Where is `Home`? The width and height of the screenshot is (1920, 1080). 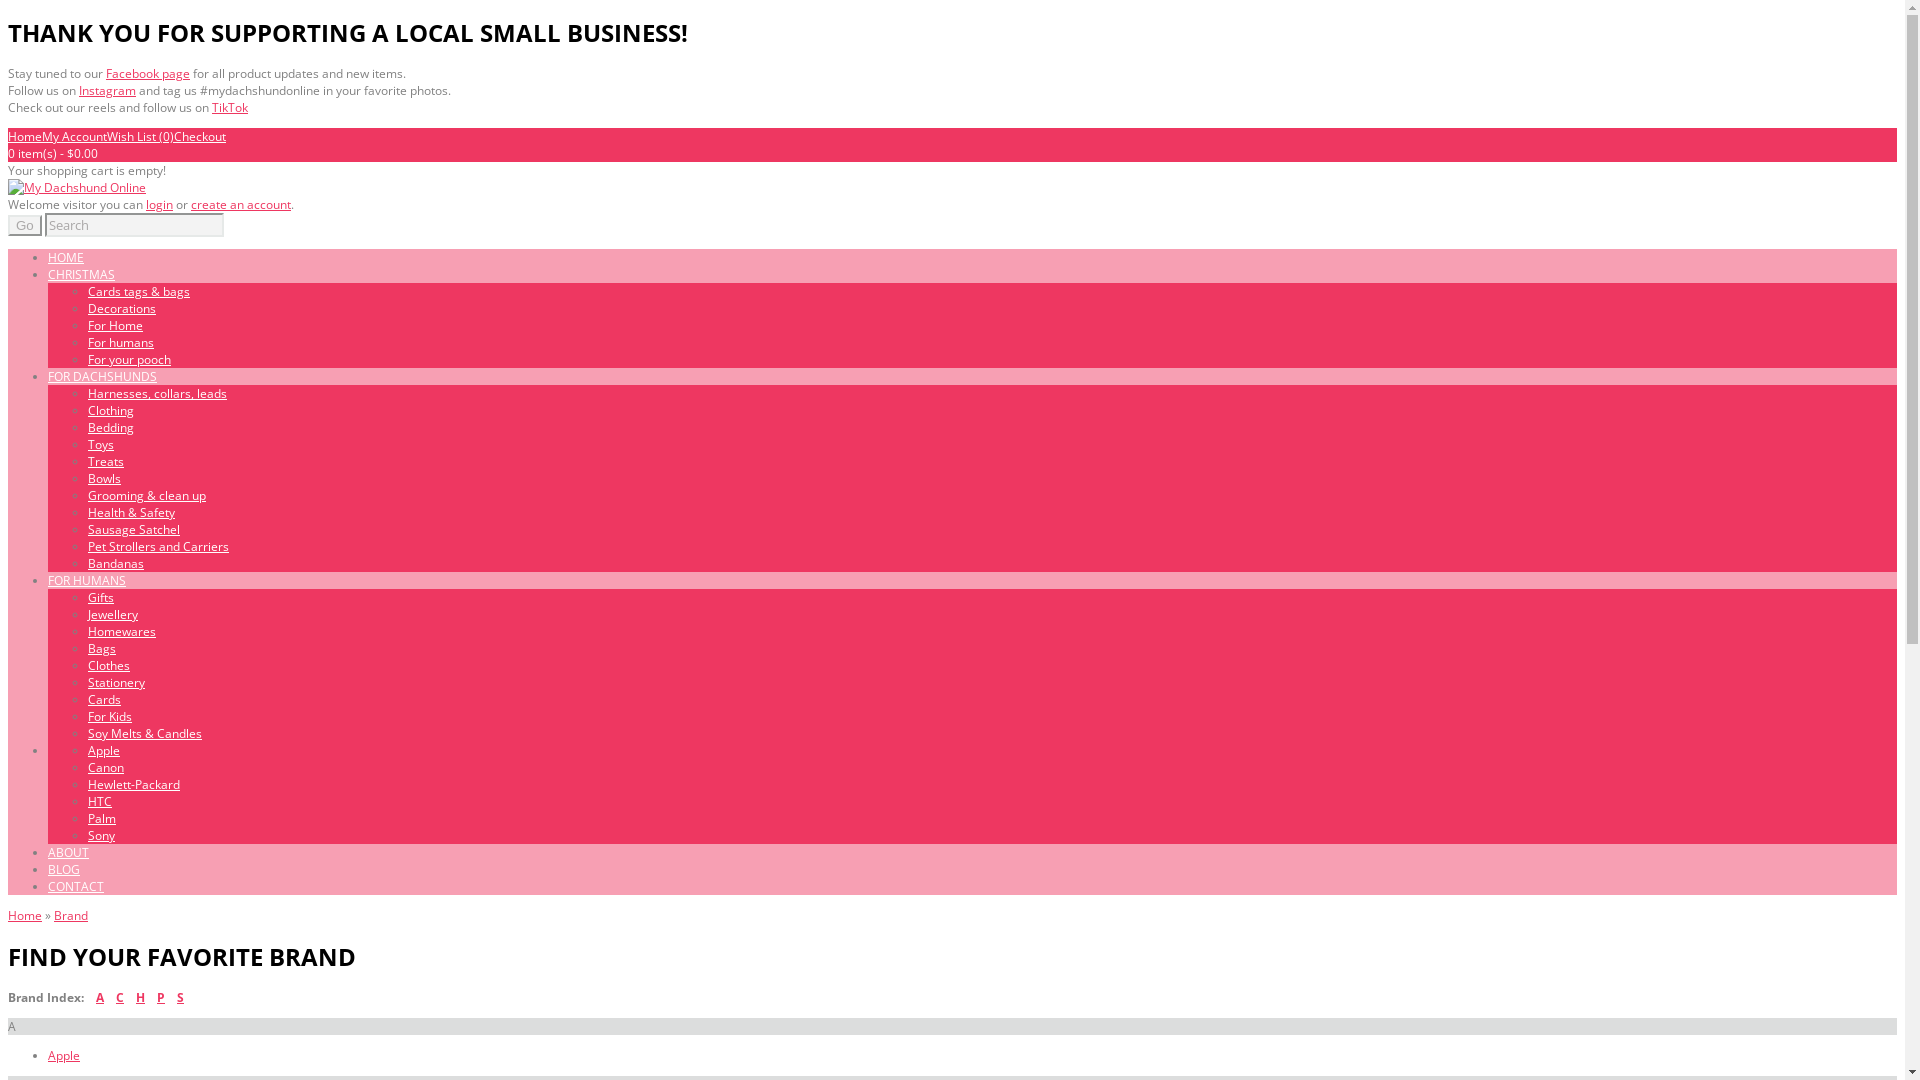 Home is located at coordinates (25, 136).